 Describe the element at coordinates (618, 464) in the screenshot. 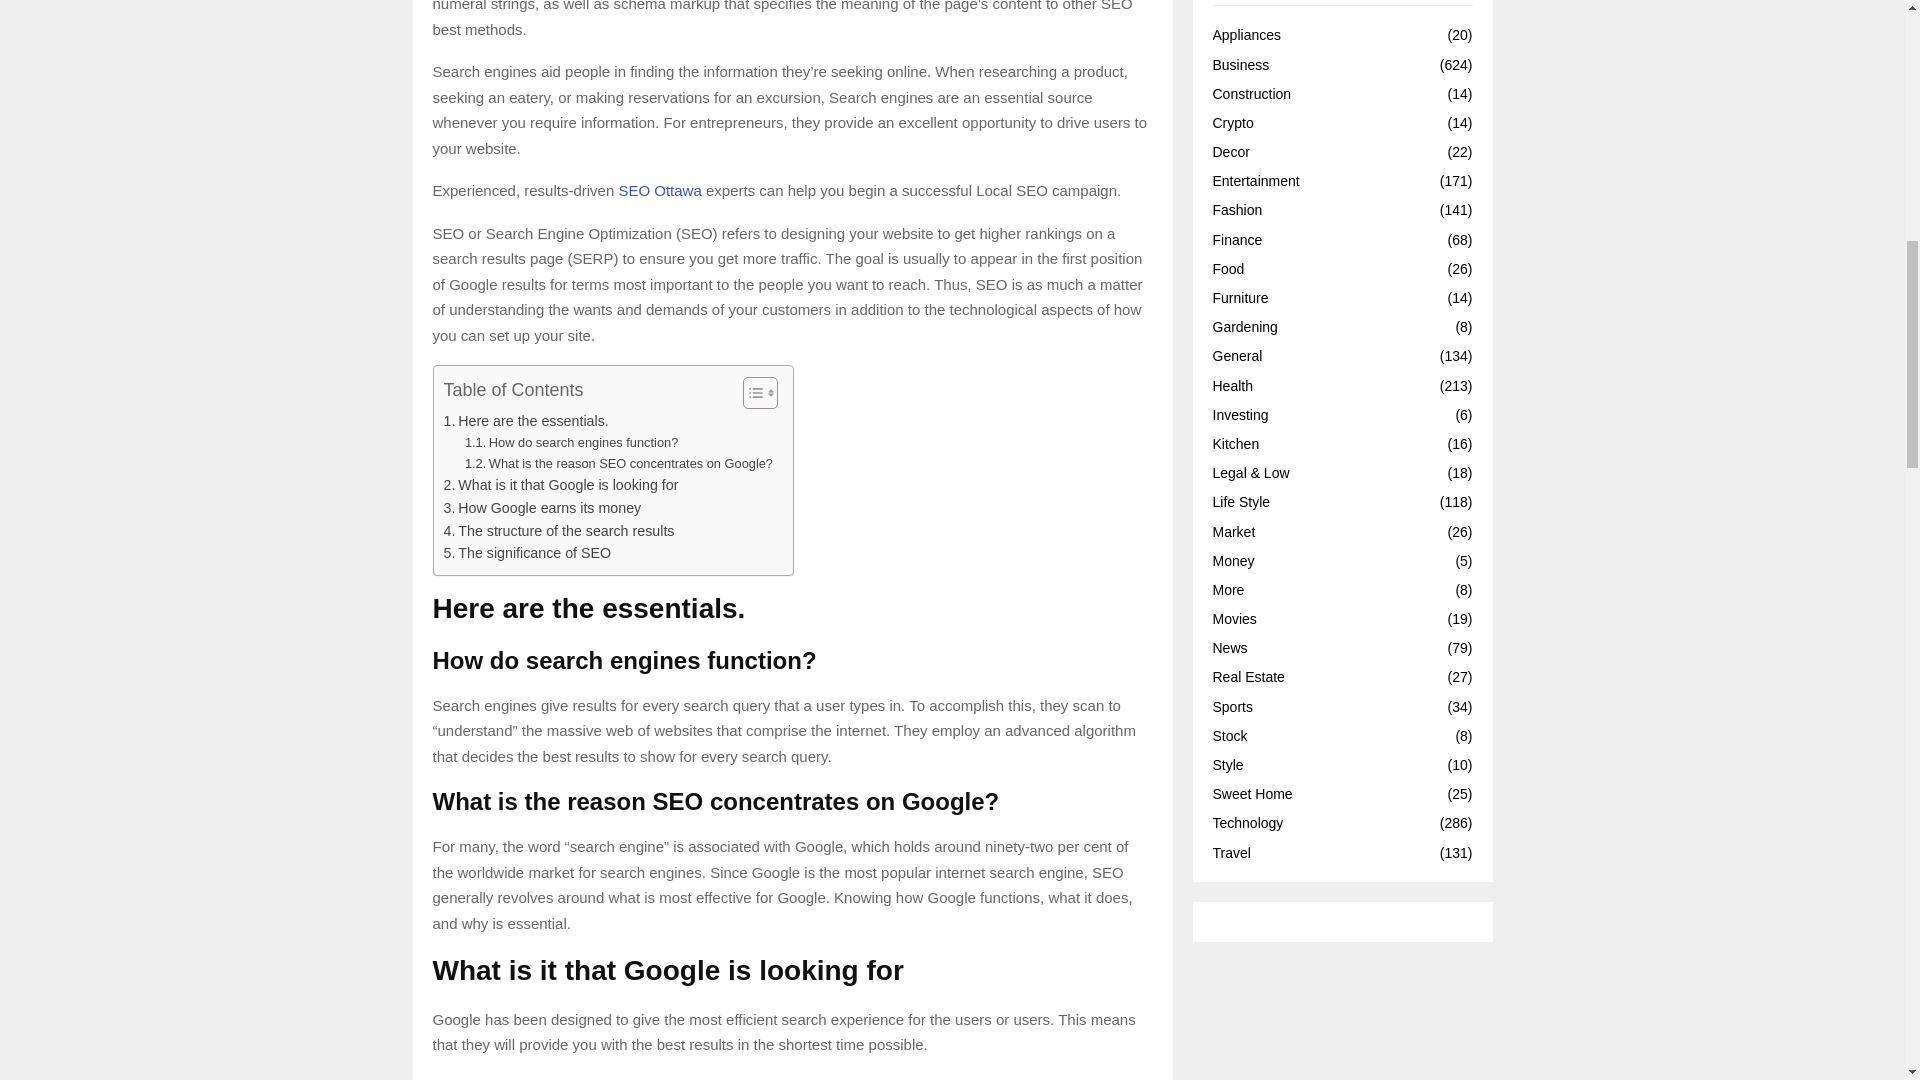

I see `What is the reason SEO concentrates on Google?` at that location.